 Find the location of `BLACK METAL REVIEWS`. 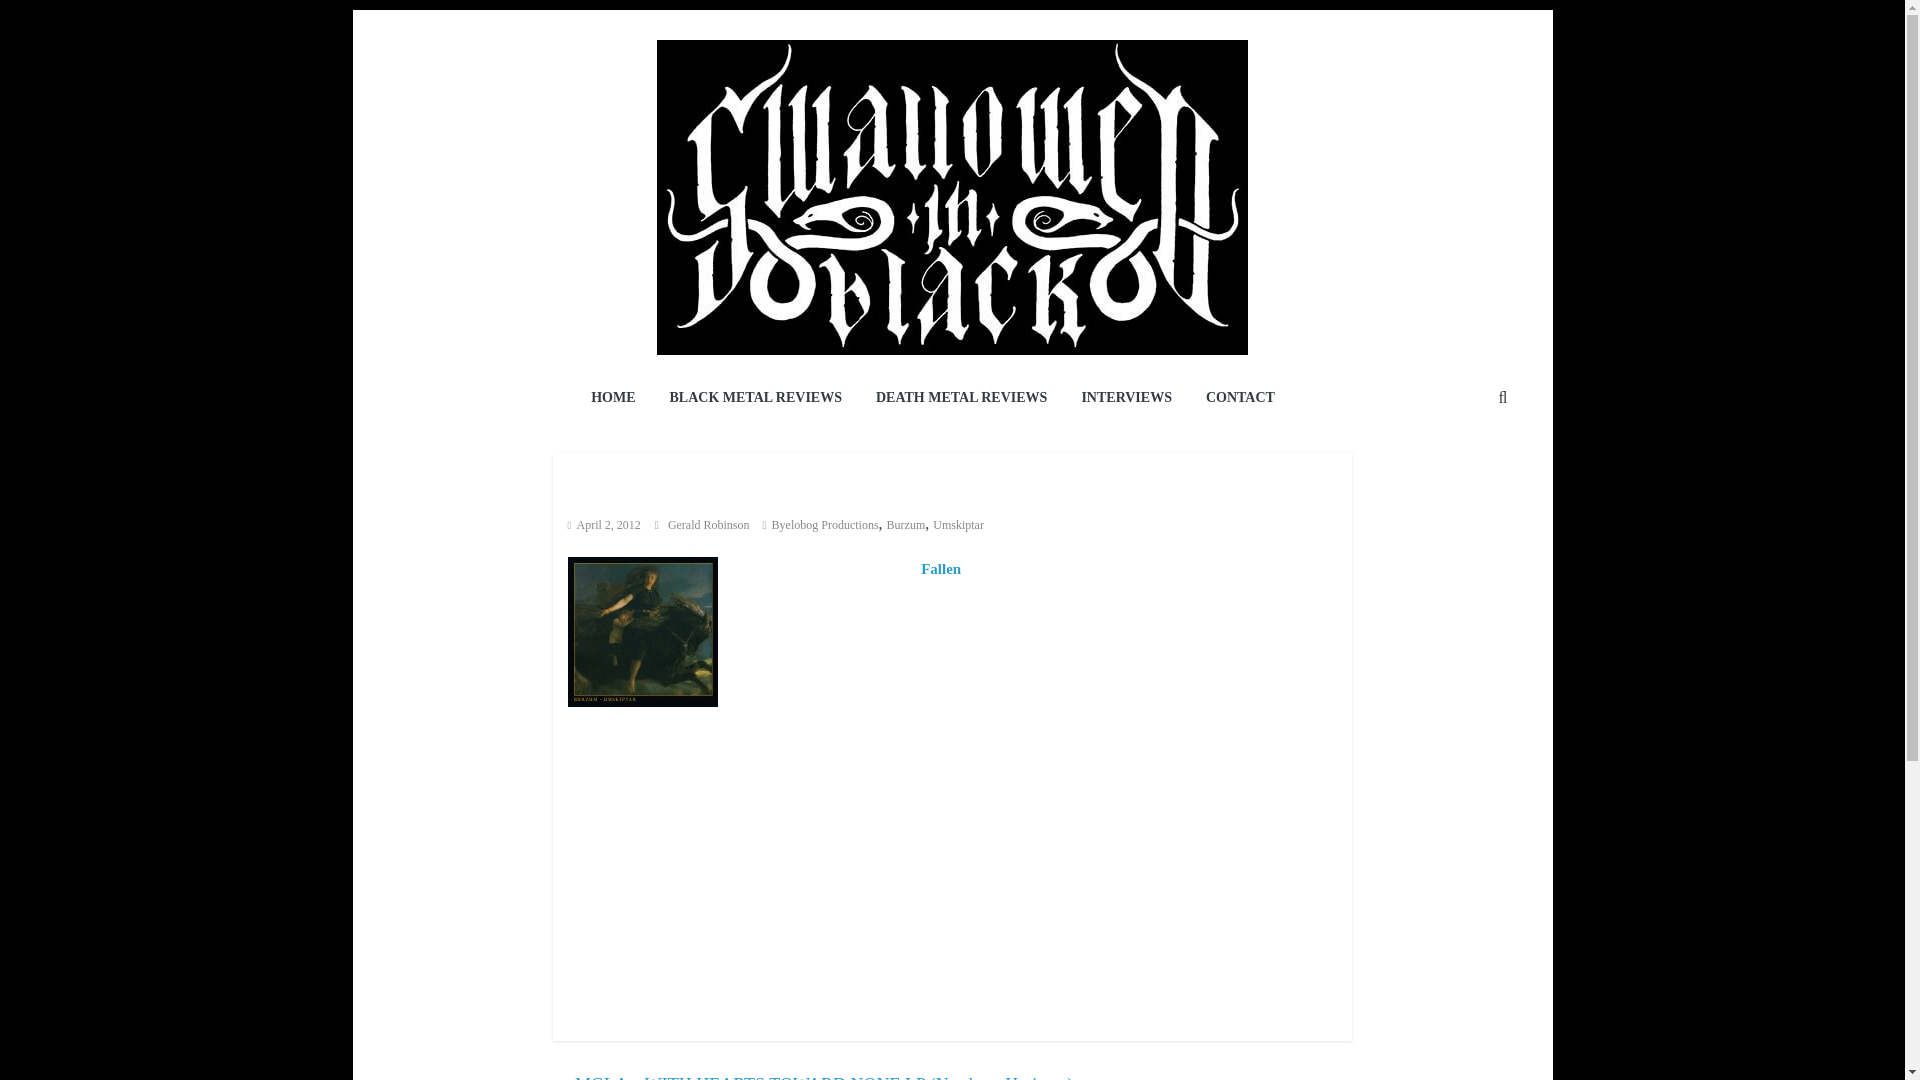

BLACK METAL REVIEWS is located at coordinates (755, 398).